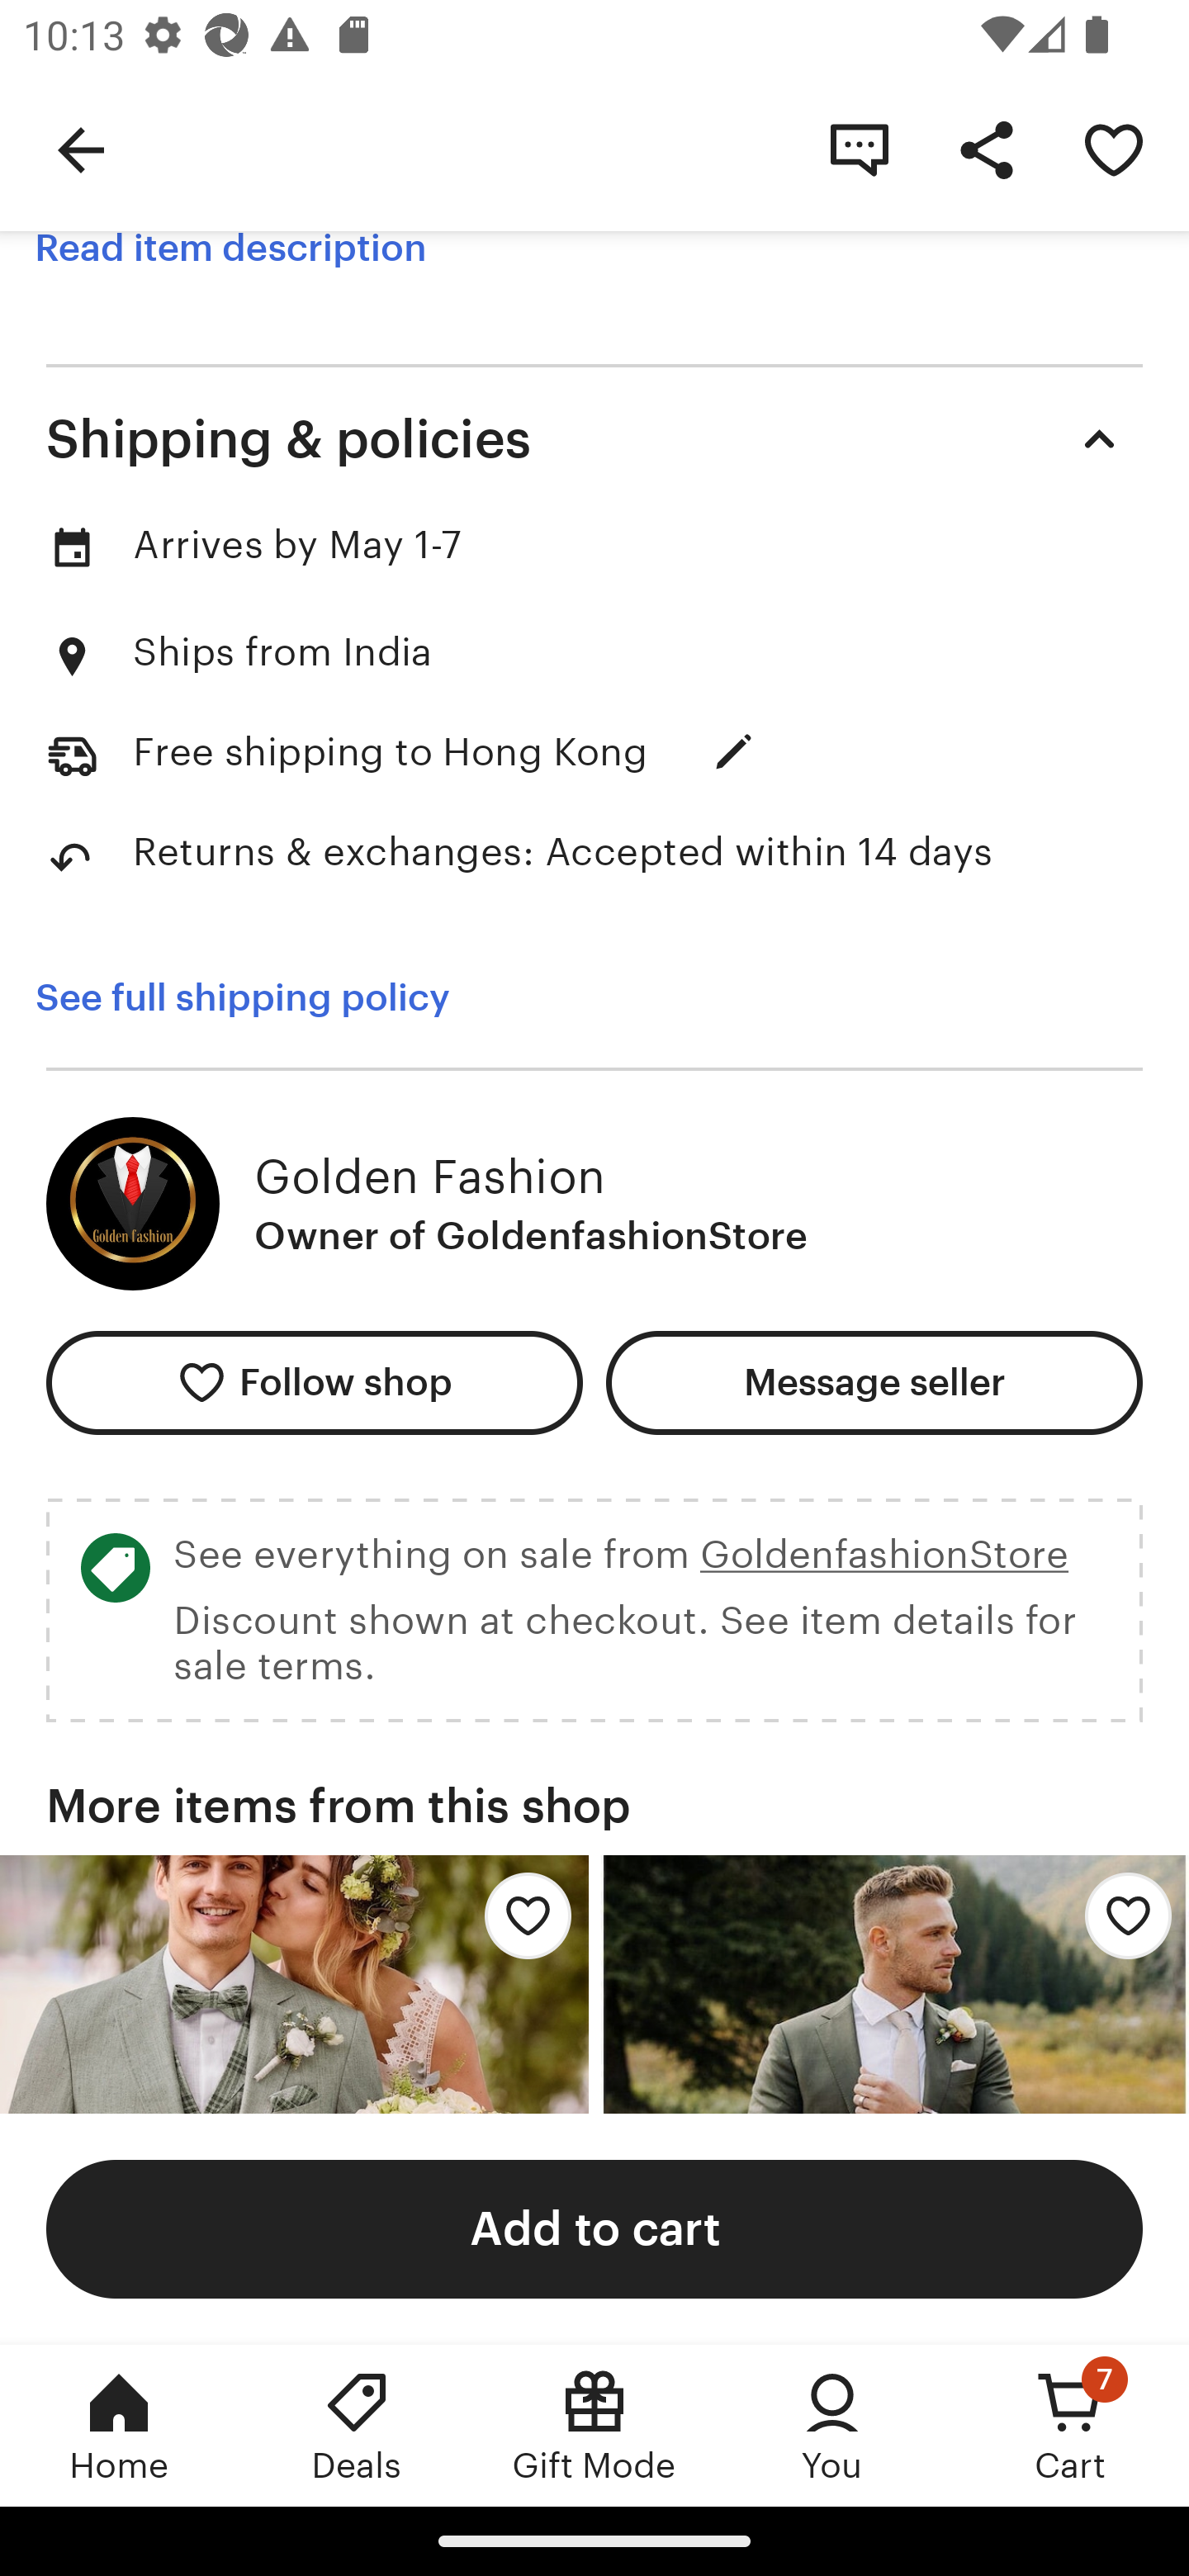 The width and height of the screenshot is (1189, 2576). I want to click on Gift Mode, so click(594, 2425).